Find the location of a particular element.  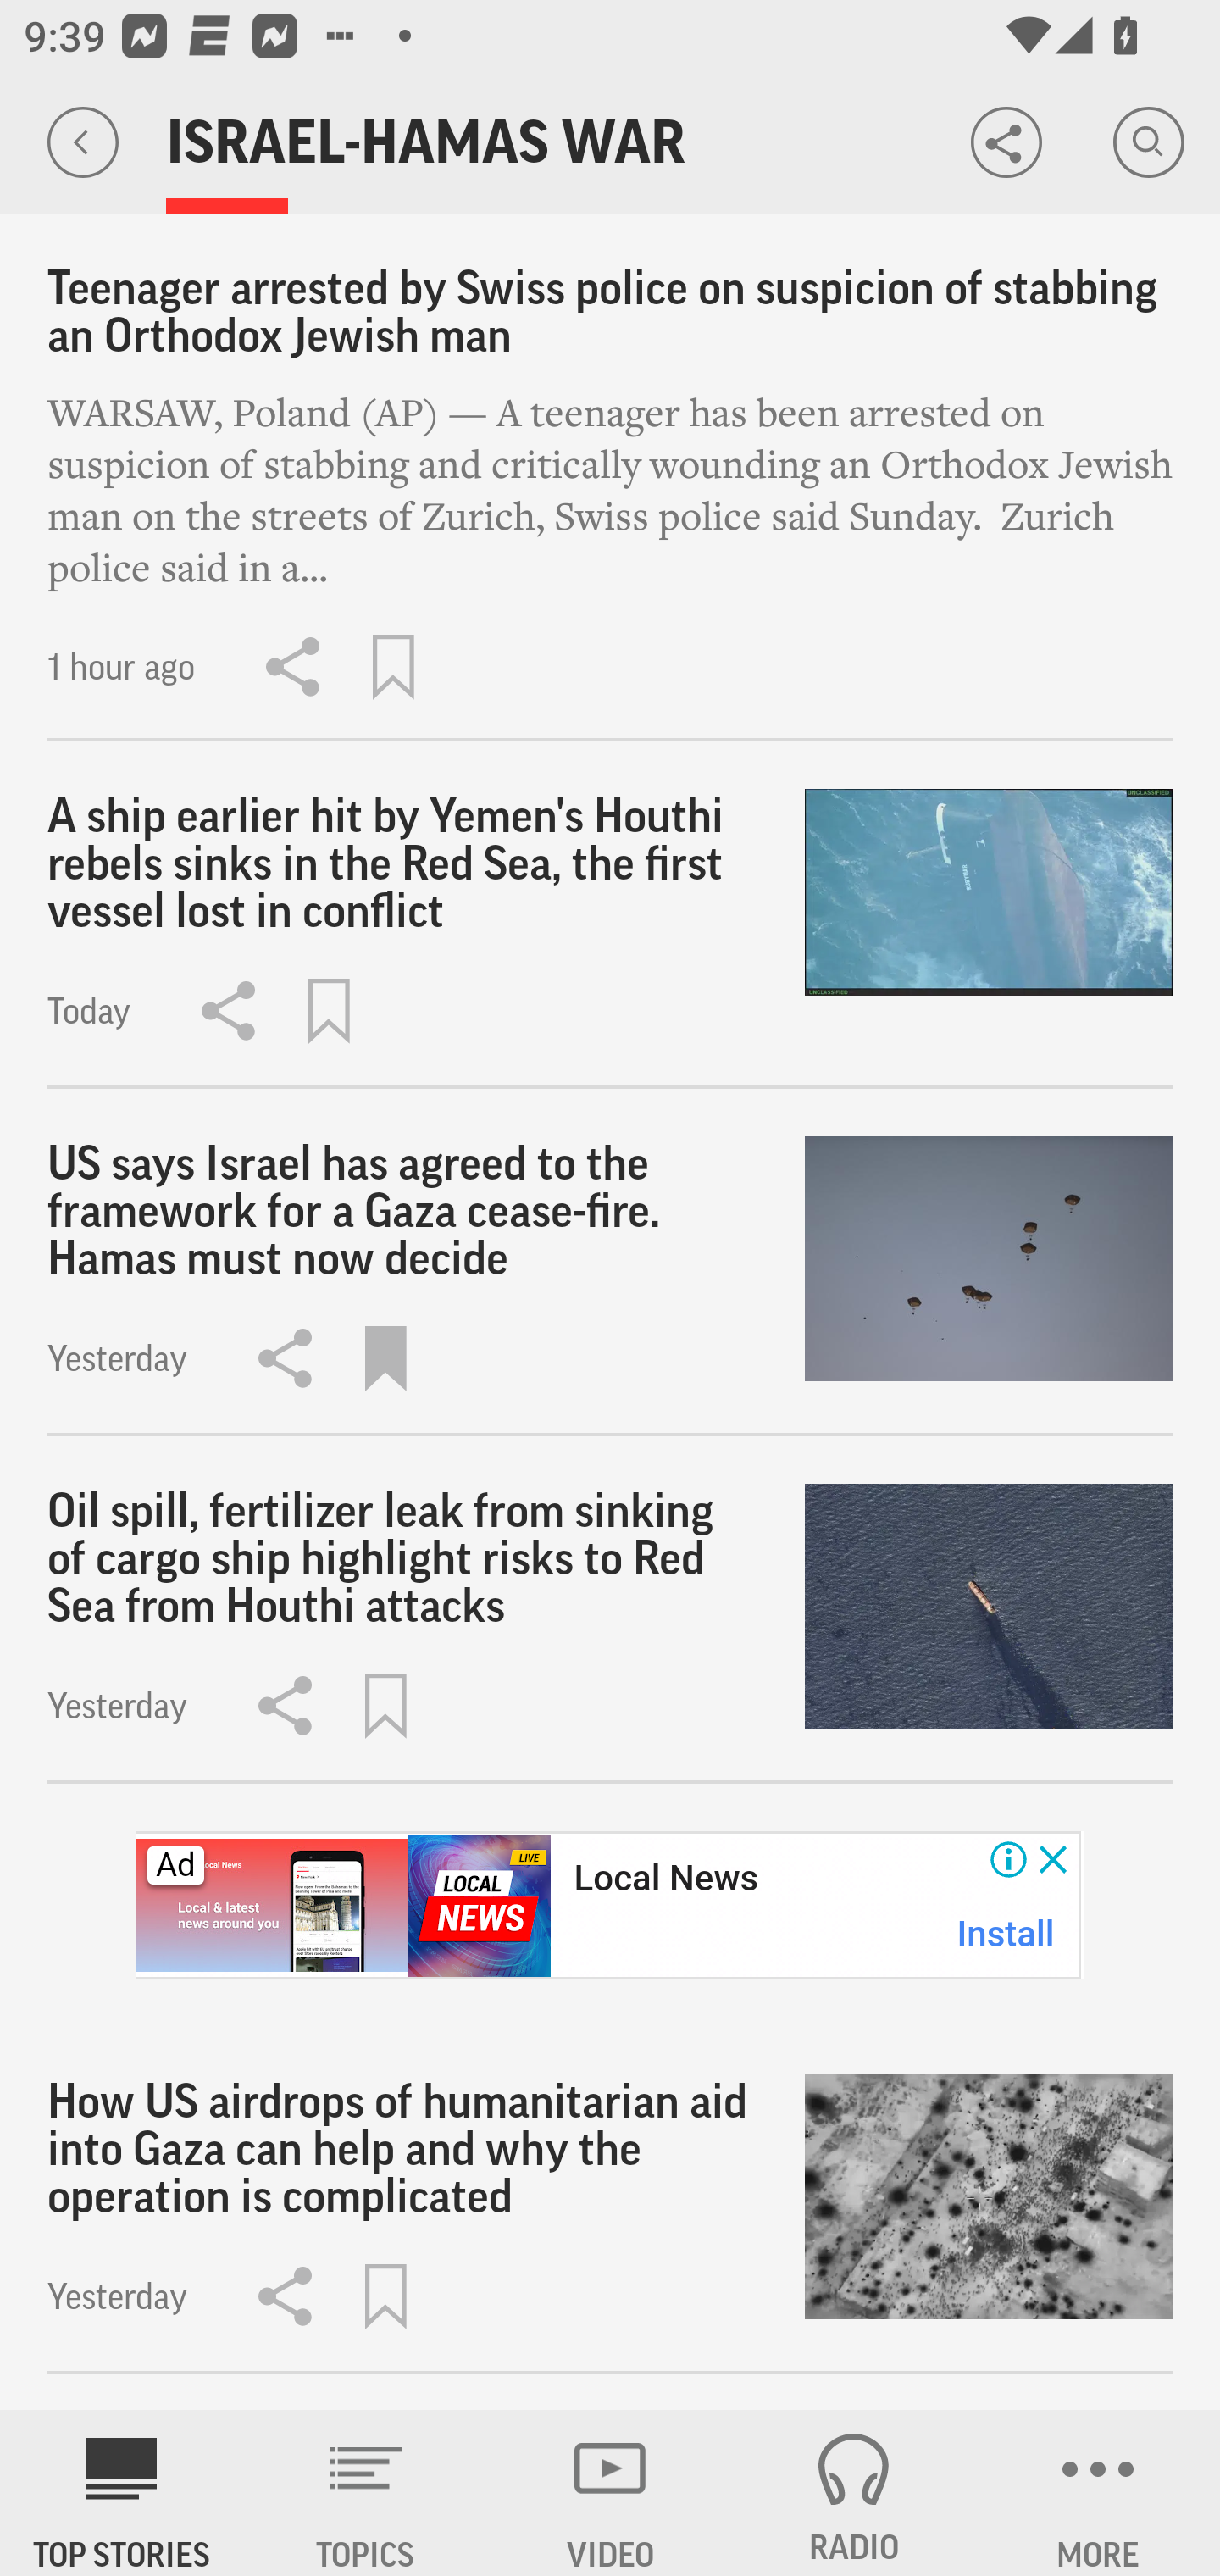

MORE is located at coordinates (1098, 2493).